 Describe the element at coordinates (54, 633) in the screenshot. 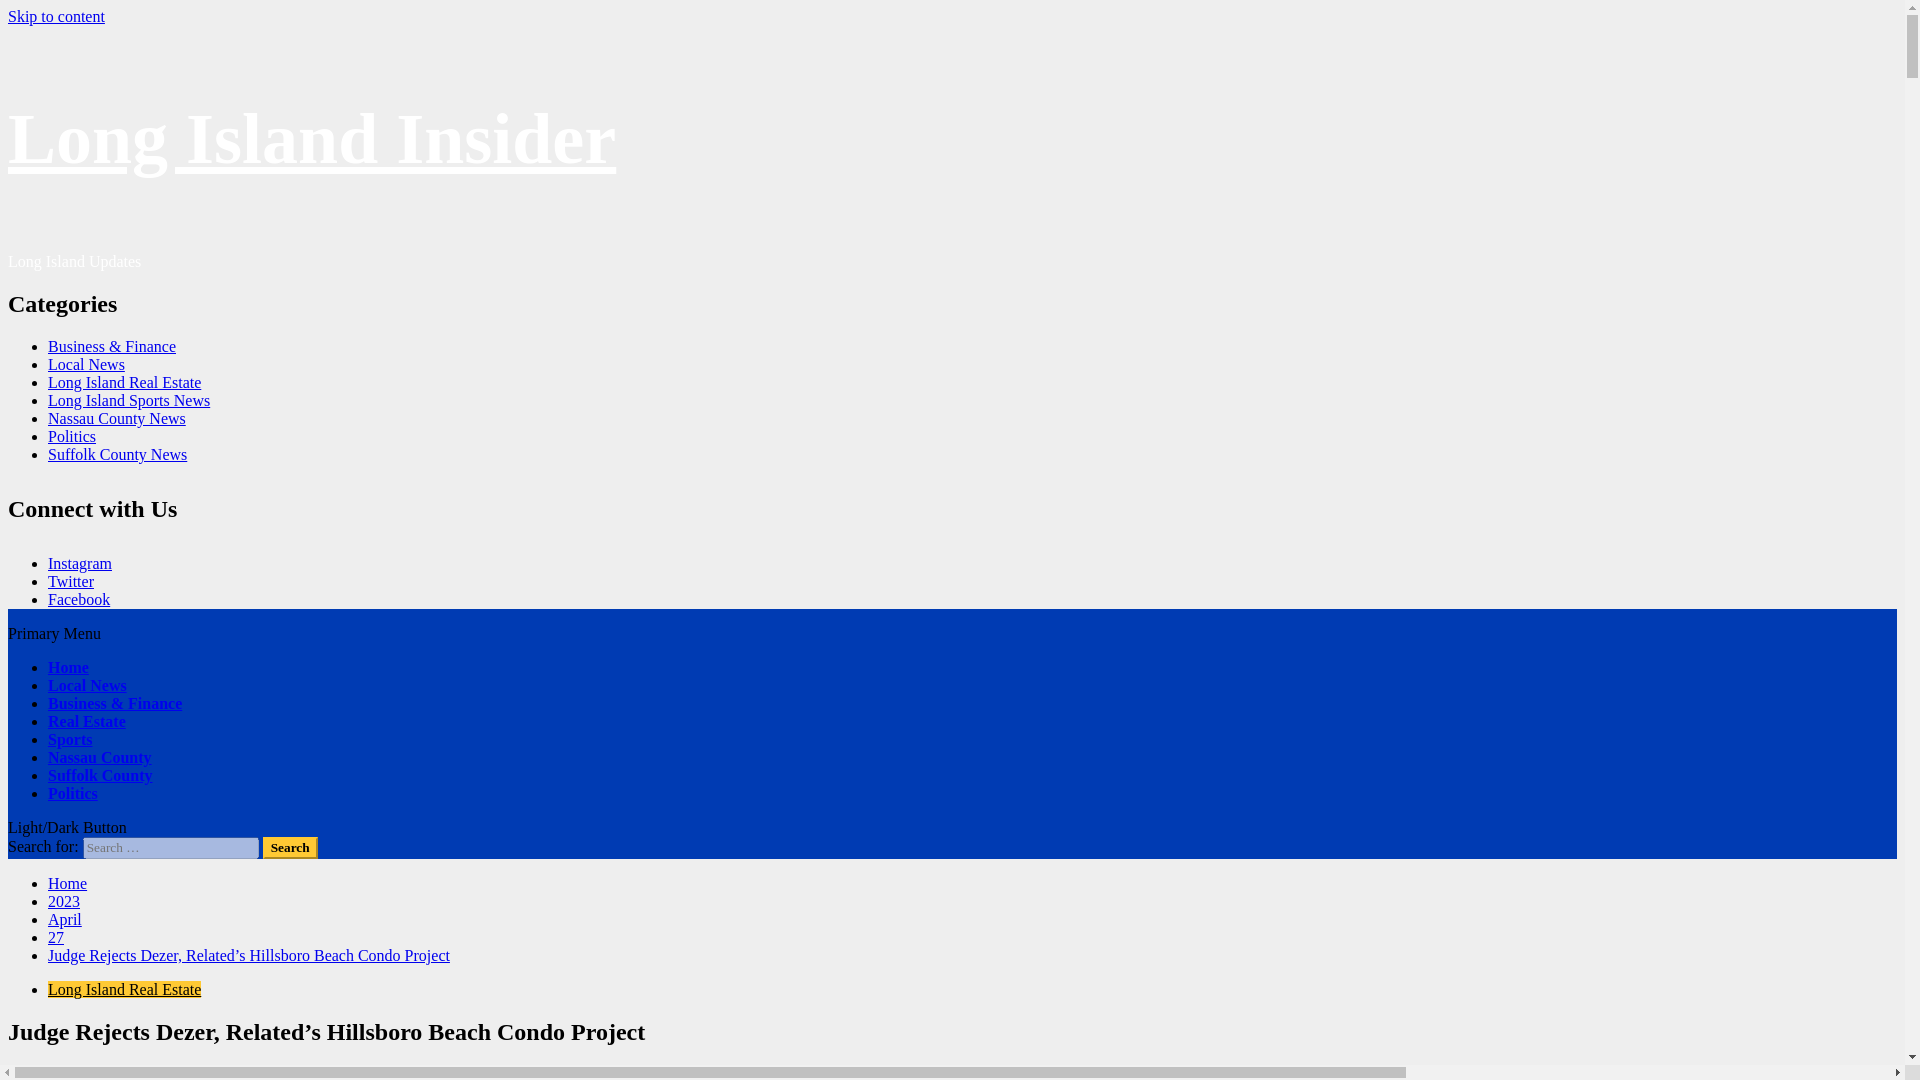

I see `Primary Menu` at that location.